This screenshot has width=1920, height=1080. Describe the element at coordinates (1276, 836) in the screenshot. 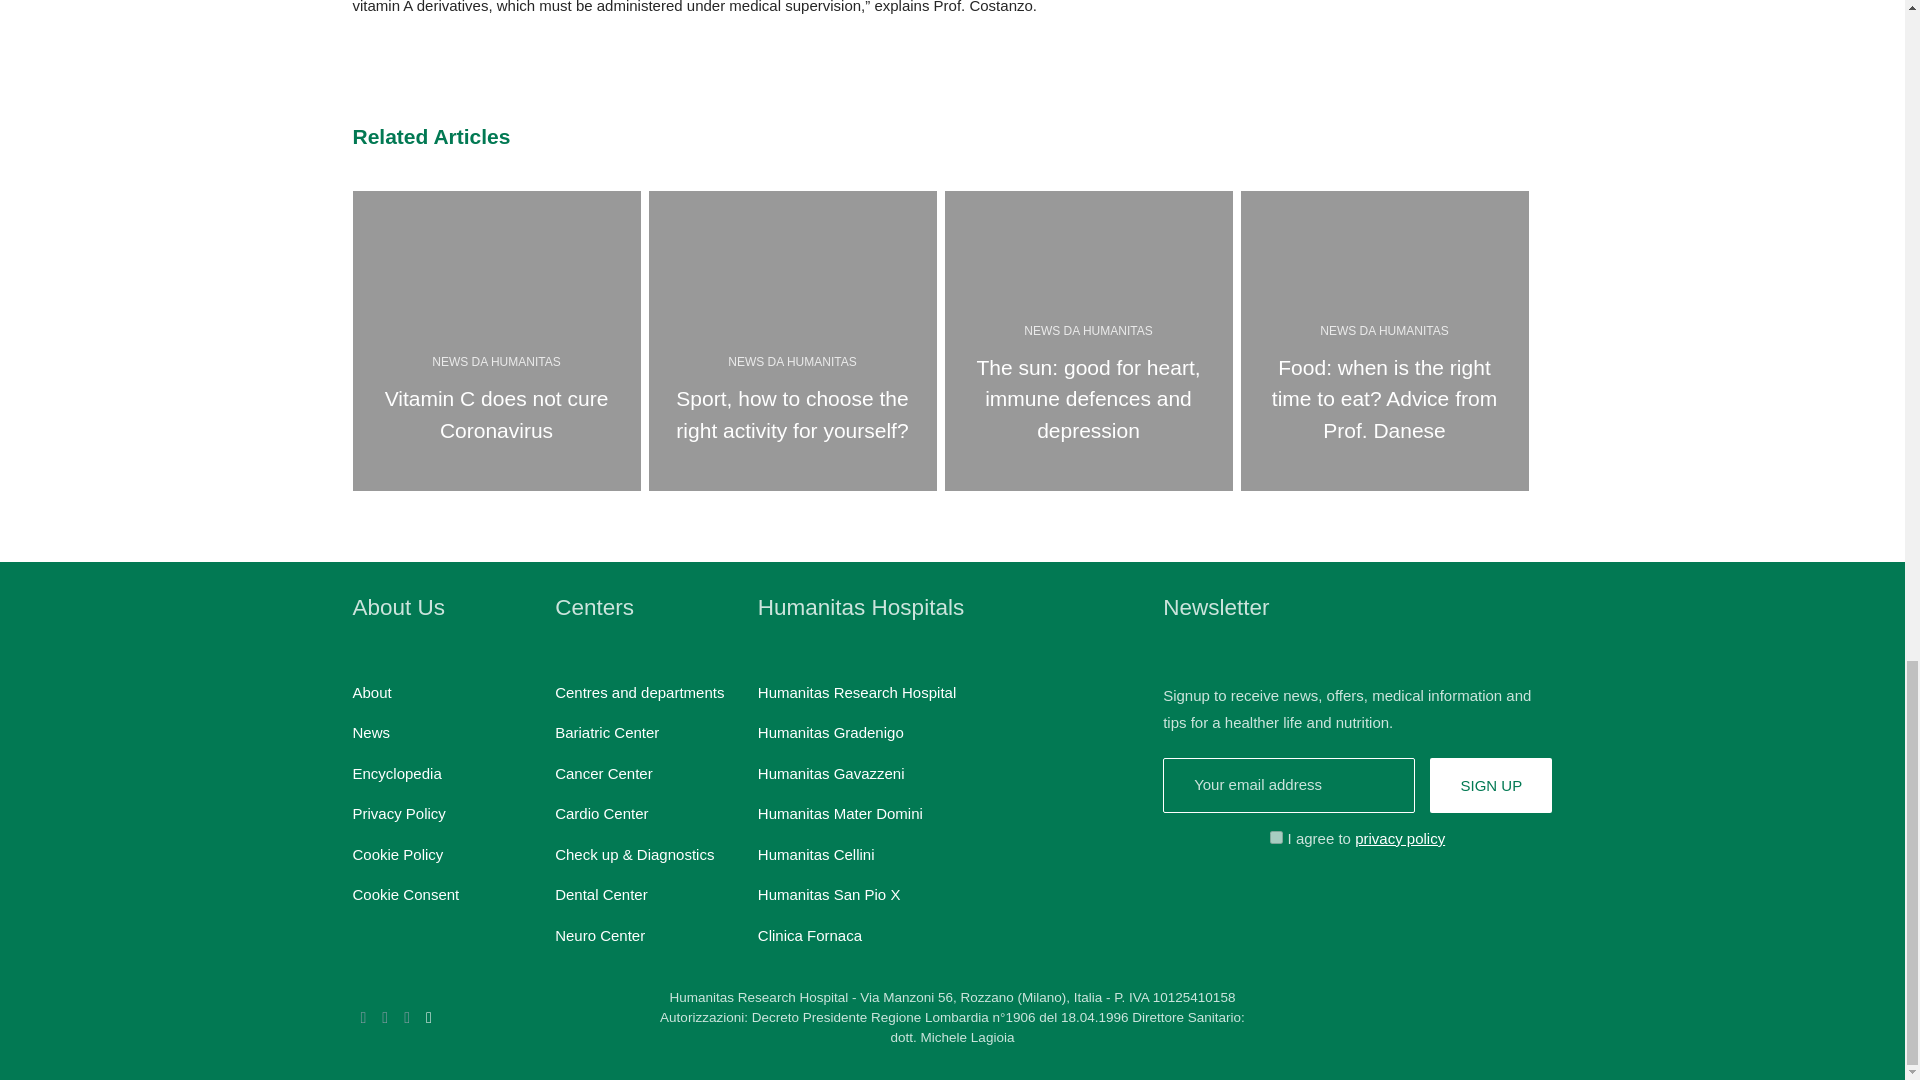

I see `Centres and departments` at that location.